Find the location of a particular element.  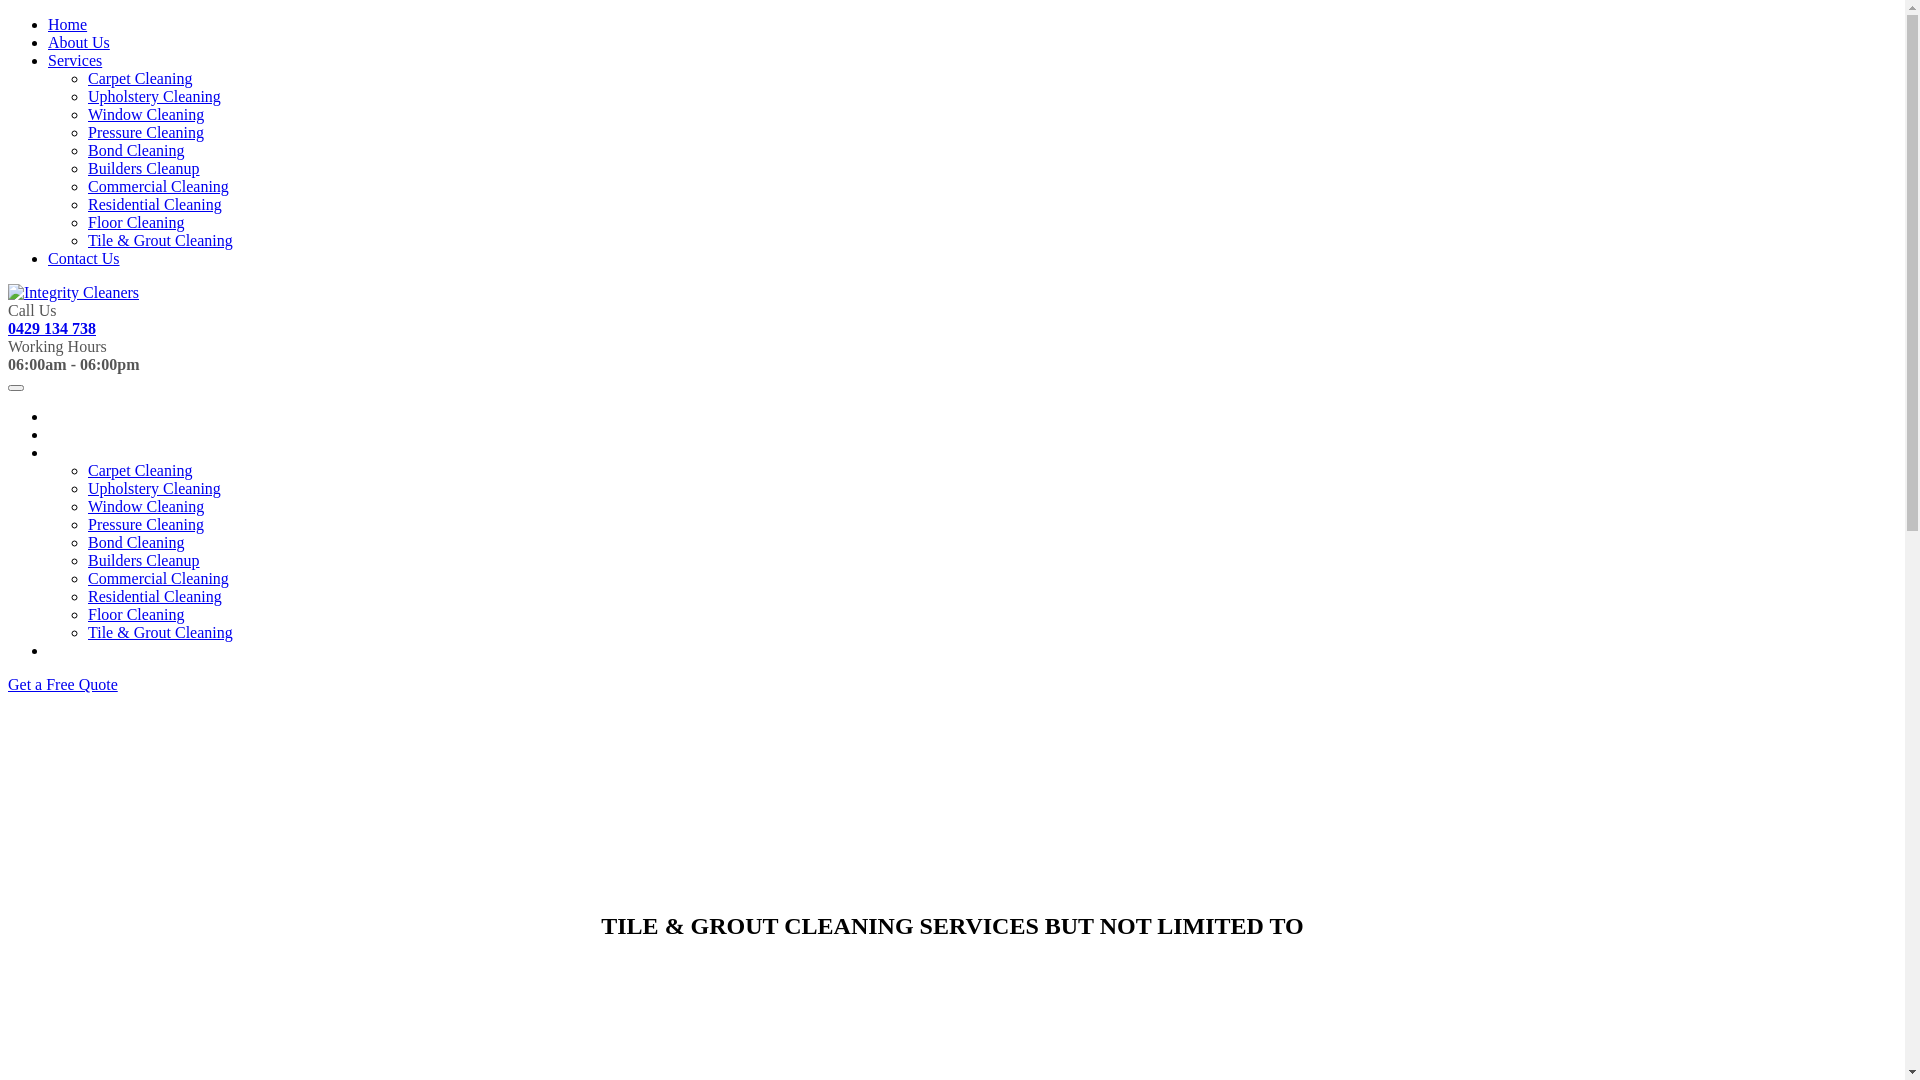

Commercial Cleaning is located at coordinates (158, 186).